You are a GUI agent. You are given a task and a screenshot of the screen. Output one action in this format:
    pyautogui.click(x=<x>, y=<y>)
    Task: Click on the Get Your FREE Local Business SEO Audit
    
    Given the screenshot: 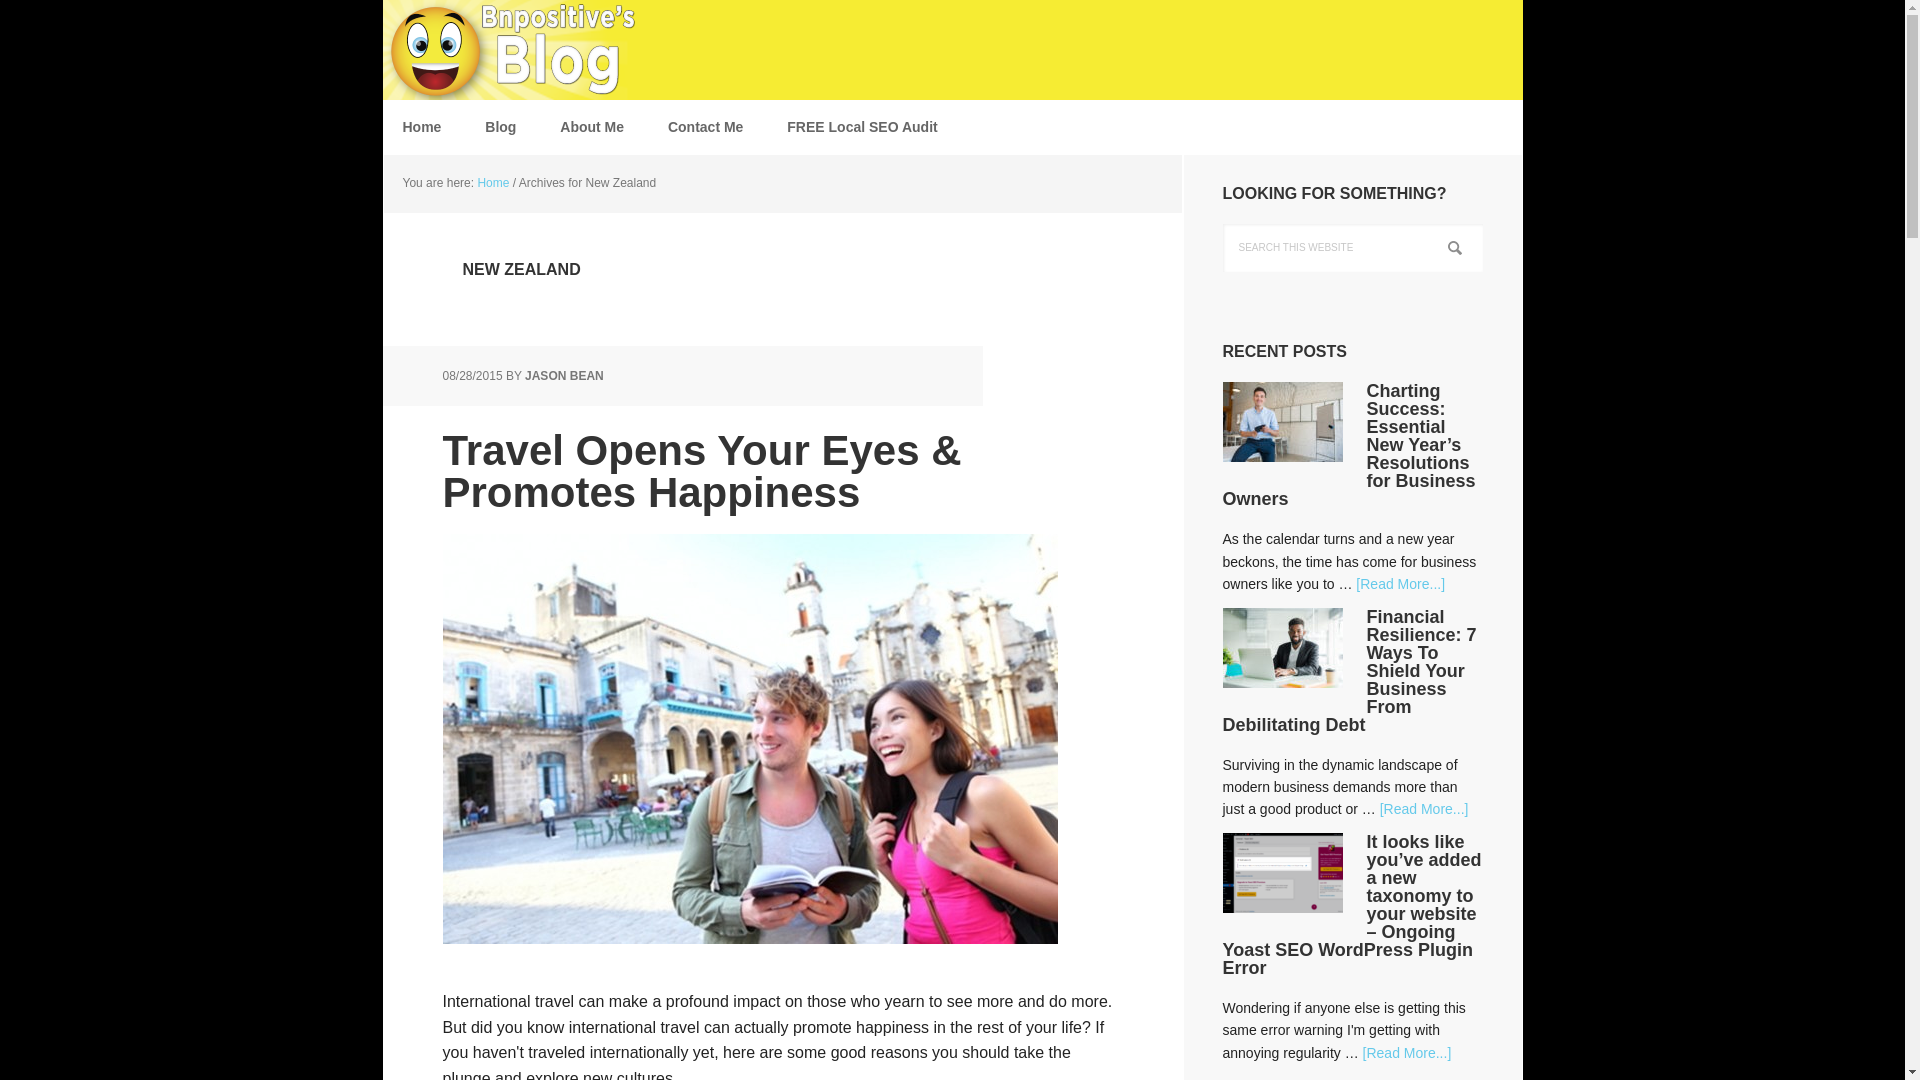 What is the action you would take?
    pyautogui.click(x=861, y=127)
    